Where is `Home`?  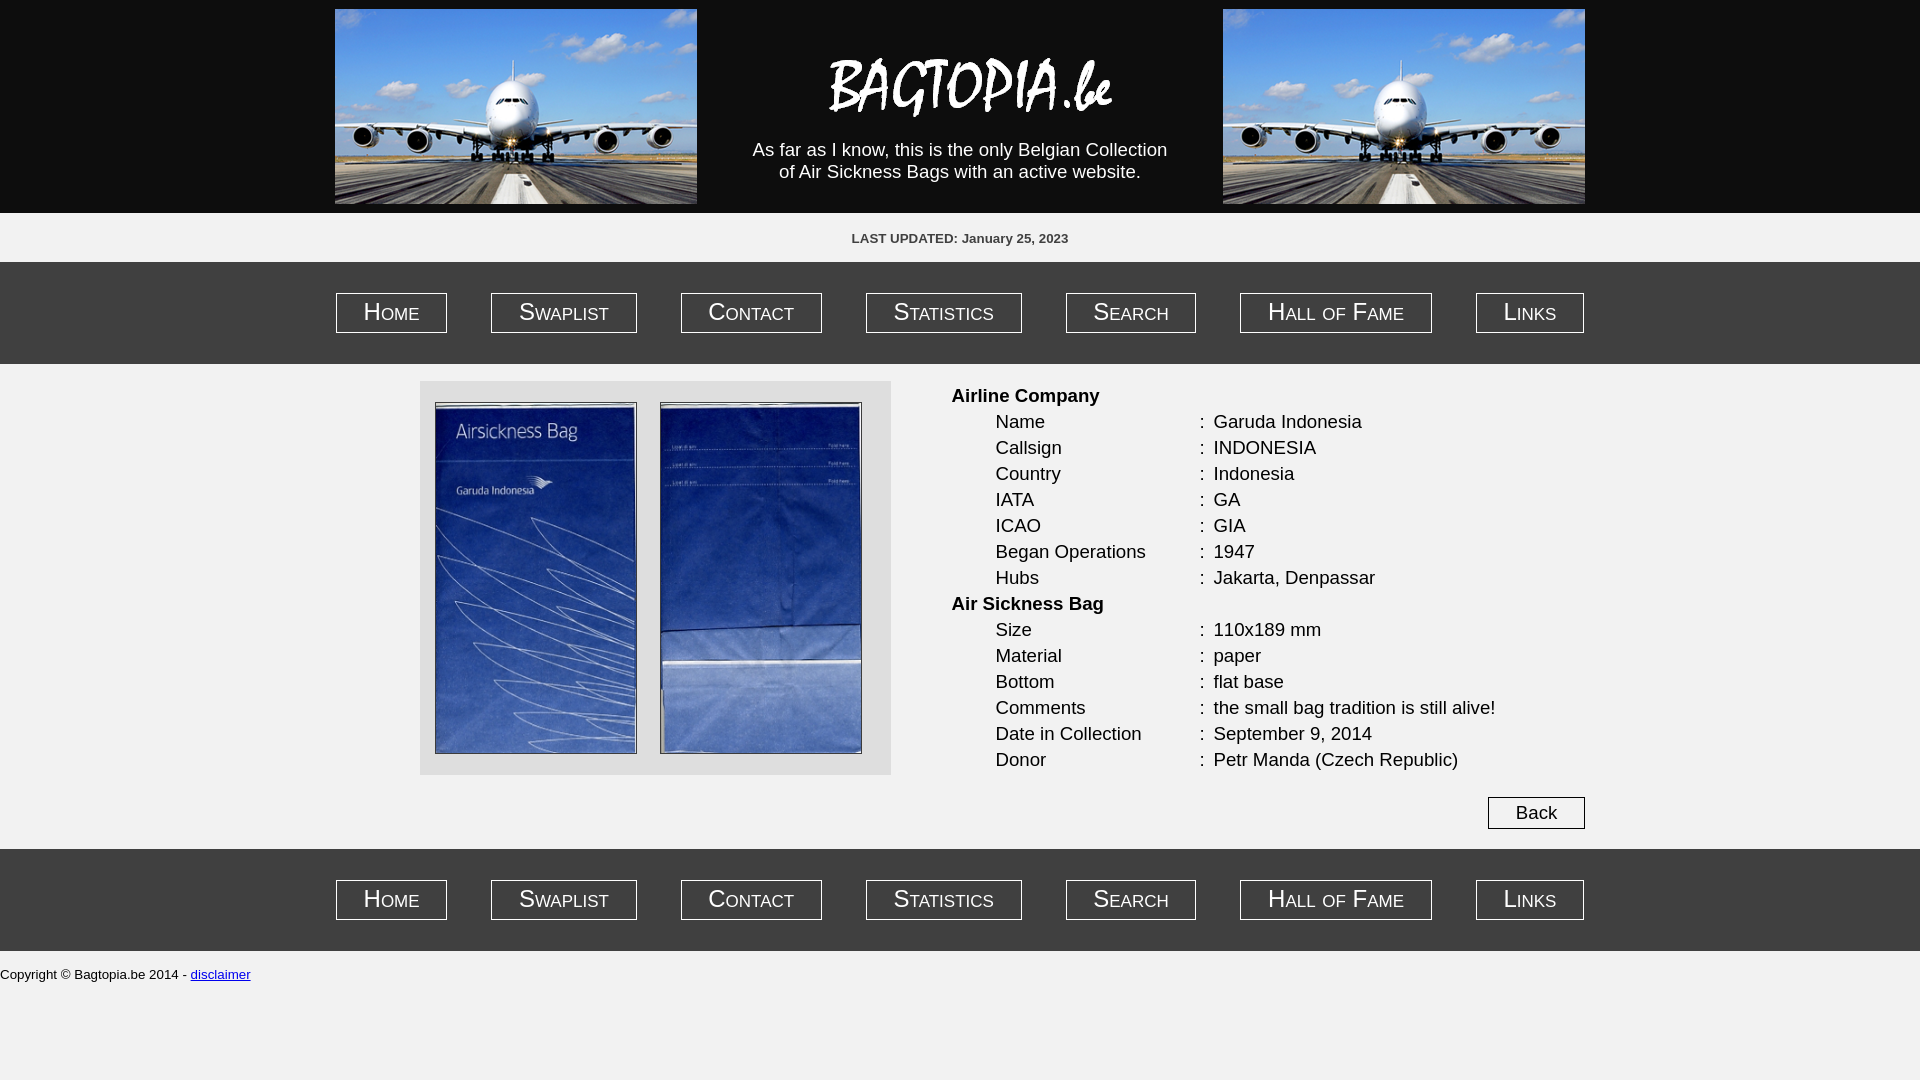 Home is located at coordinates (392, 313).